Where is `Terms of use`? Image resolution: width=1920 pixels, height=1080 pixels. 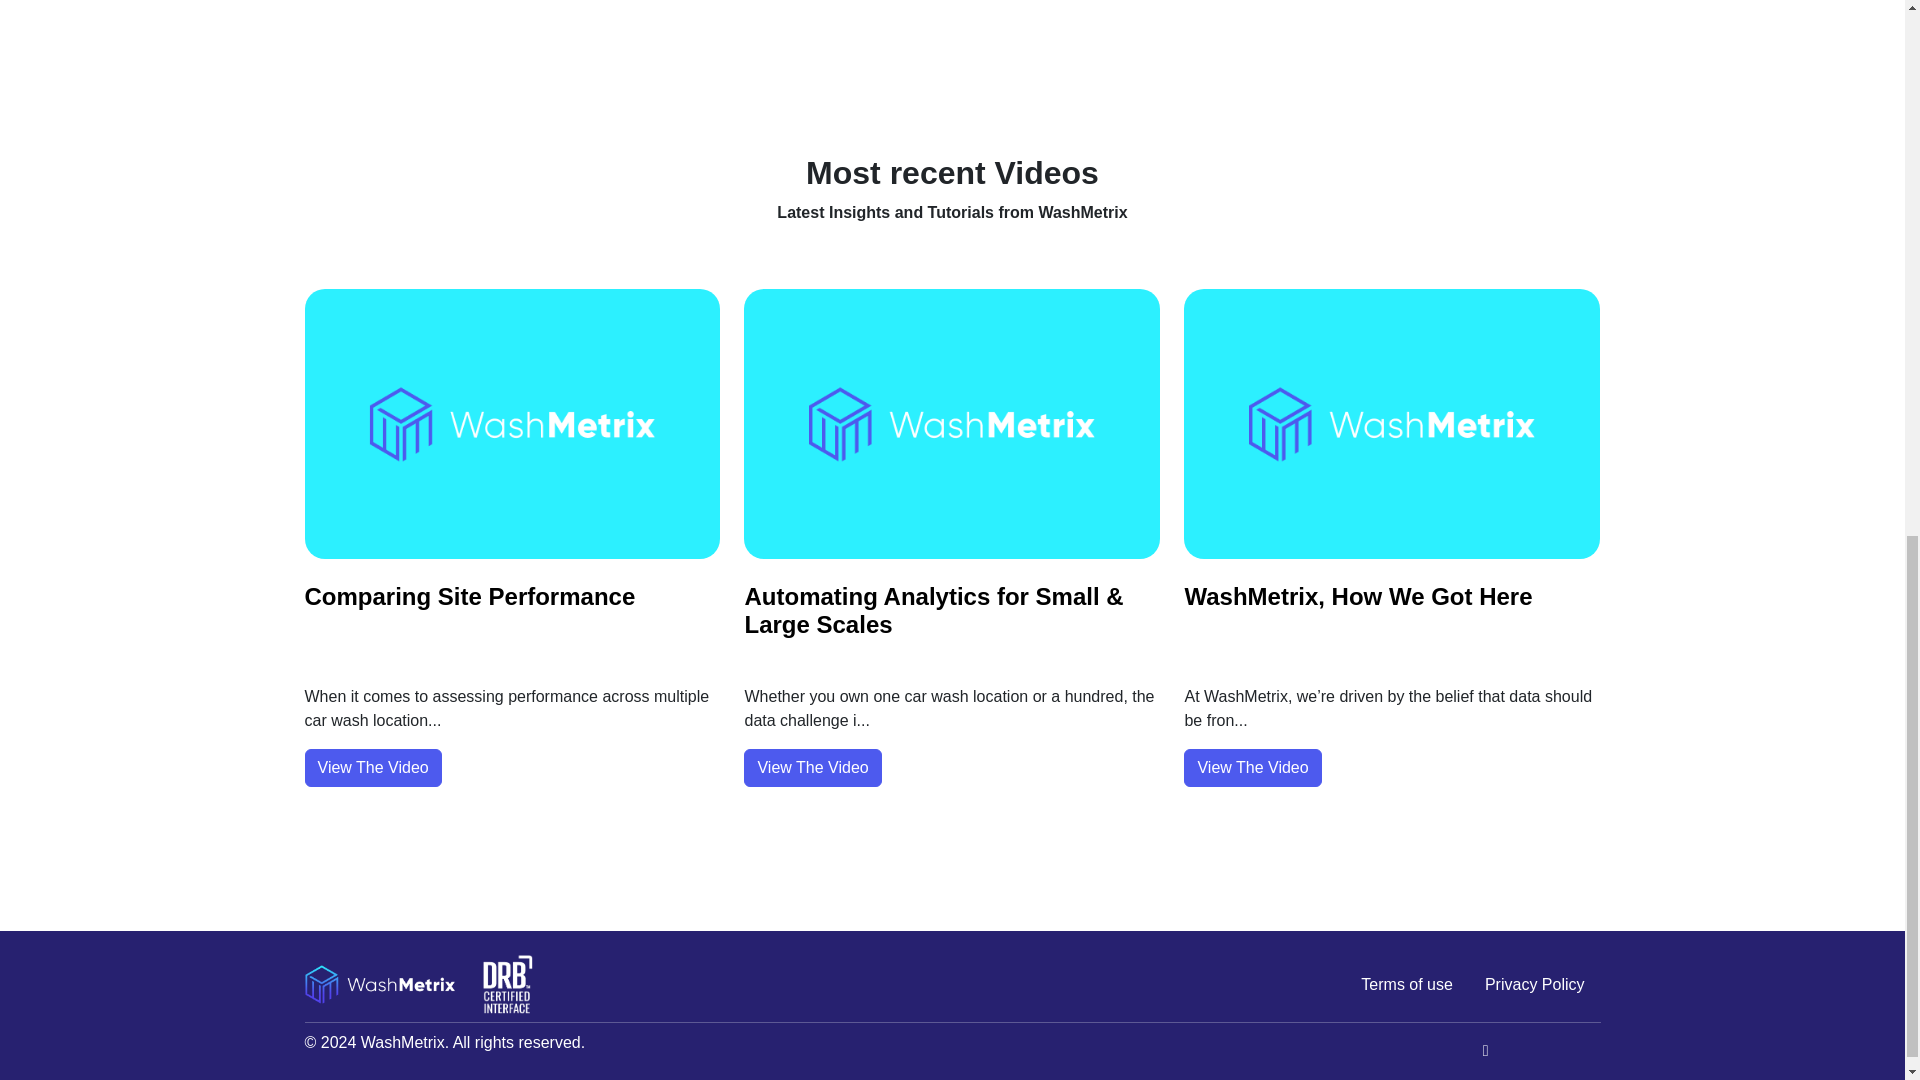 Terms of use is located at coordinates (1406, 985).